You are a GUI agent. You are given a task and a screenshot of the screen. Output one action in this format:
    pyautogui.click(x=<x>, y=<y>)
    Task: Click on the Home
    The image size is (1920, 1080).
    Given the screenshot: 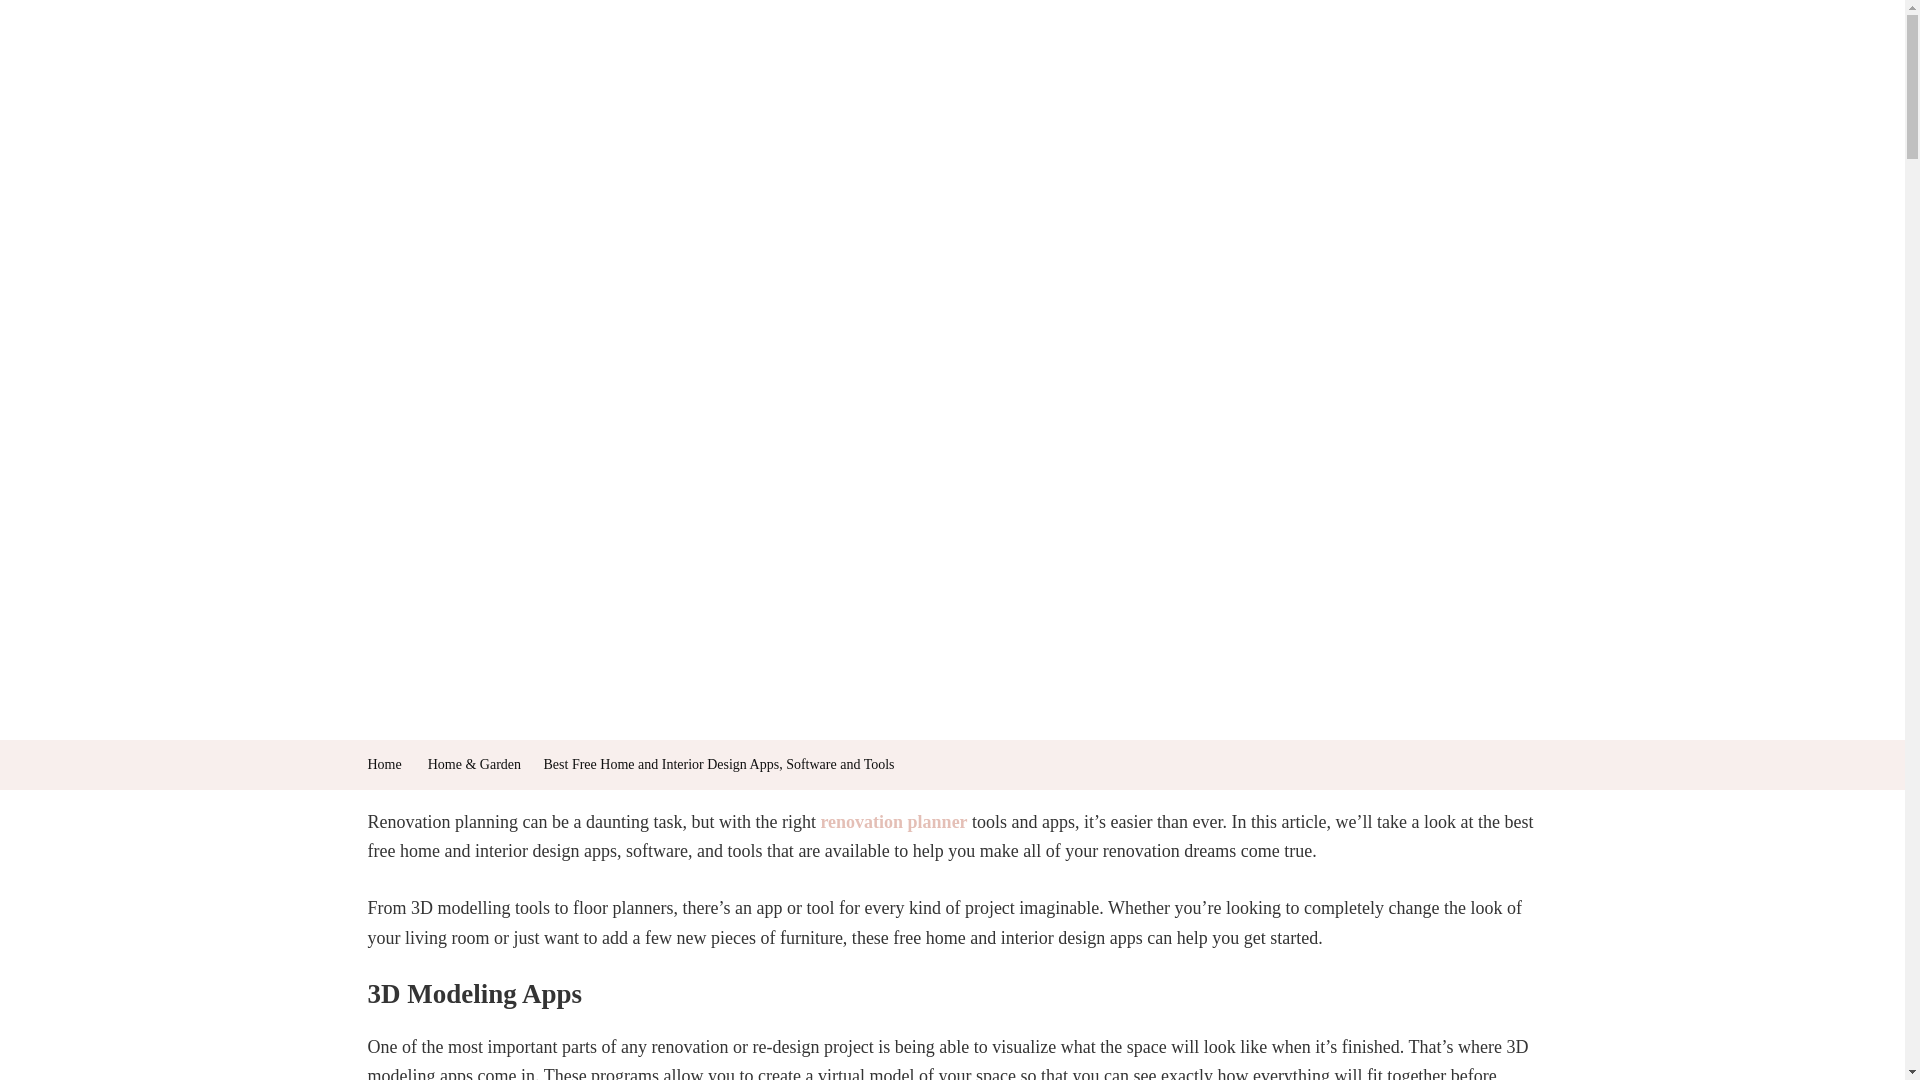 What is the action you would take?
    pyautogui.click(x=384, y=764)
    